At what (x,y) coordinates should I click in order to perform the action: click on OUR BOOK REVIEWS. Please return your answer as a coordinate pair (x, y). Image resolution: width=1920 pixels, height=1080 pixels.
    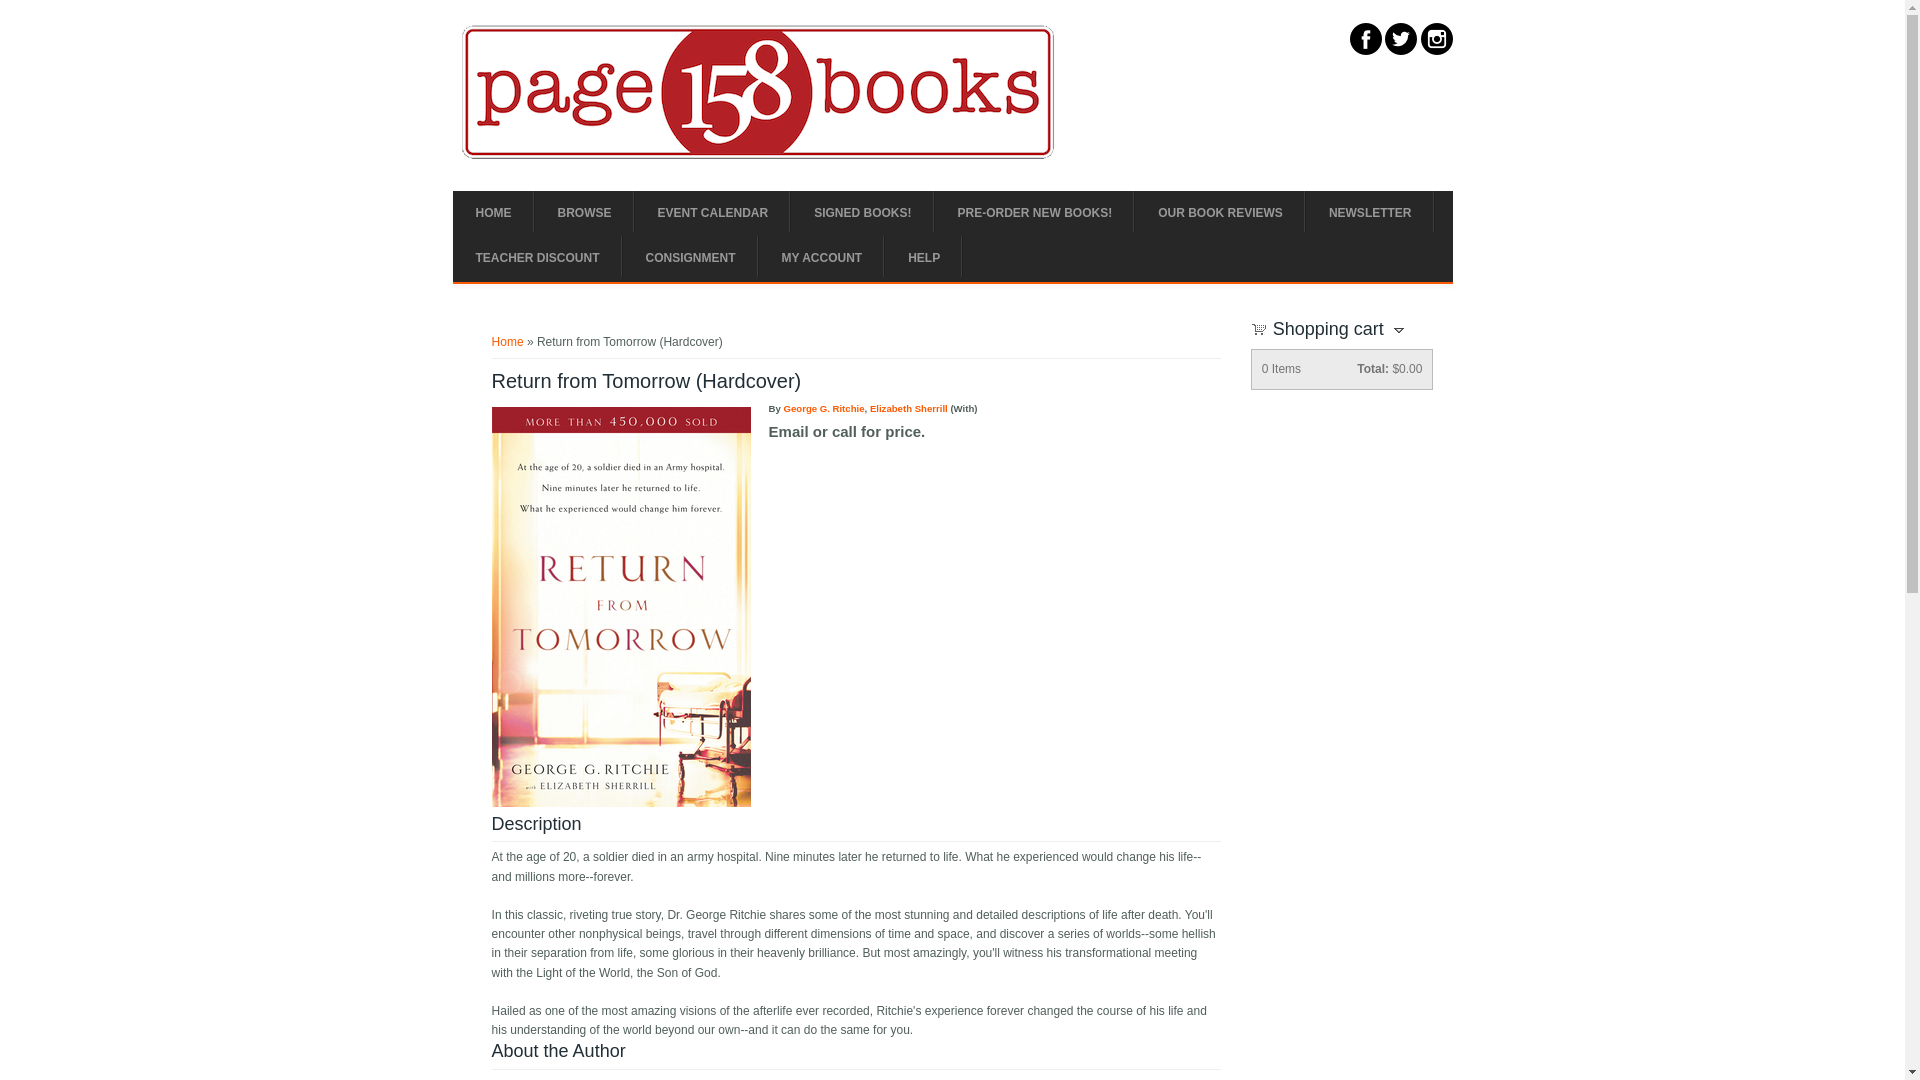
    Looking at the image, I should click on (1220, 214).